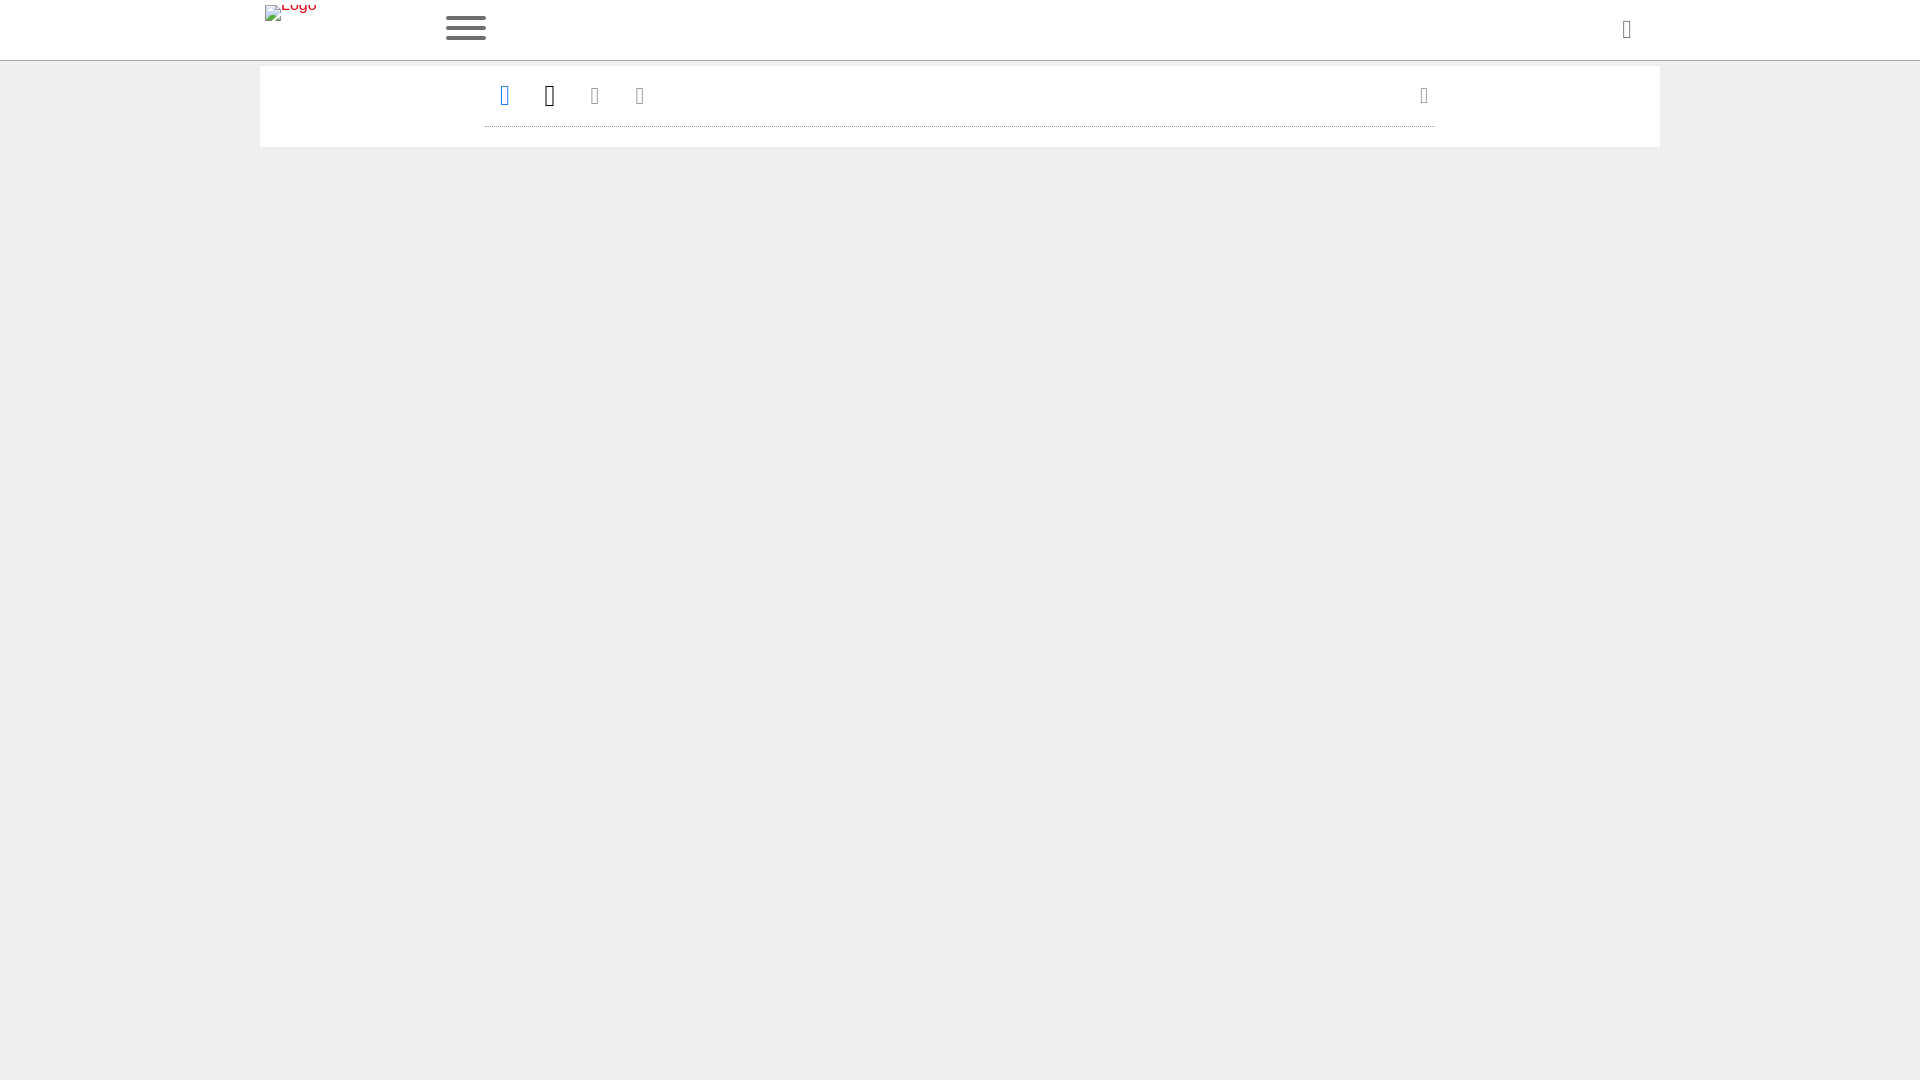 The image size is (1920, 1080). Describe the element at coordinates (504, 95) in the screenshot. I see `Share on Facebook` at that location.